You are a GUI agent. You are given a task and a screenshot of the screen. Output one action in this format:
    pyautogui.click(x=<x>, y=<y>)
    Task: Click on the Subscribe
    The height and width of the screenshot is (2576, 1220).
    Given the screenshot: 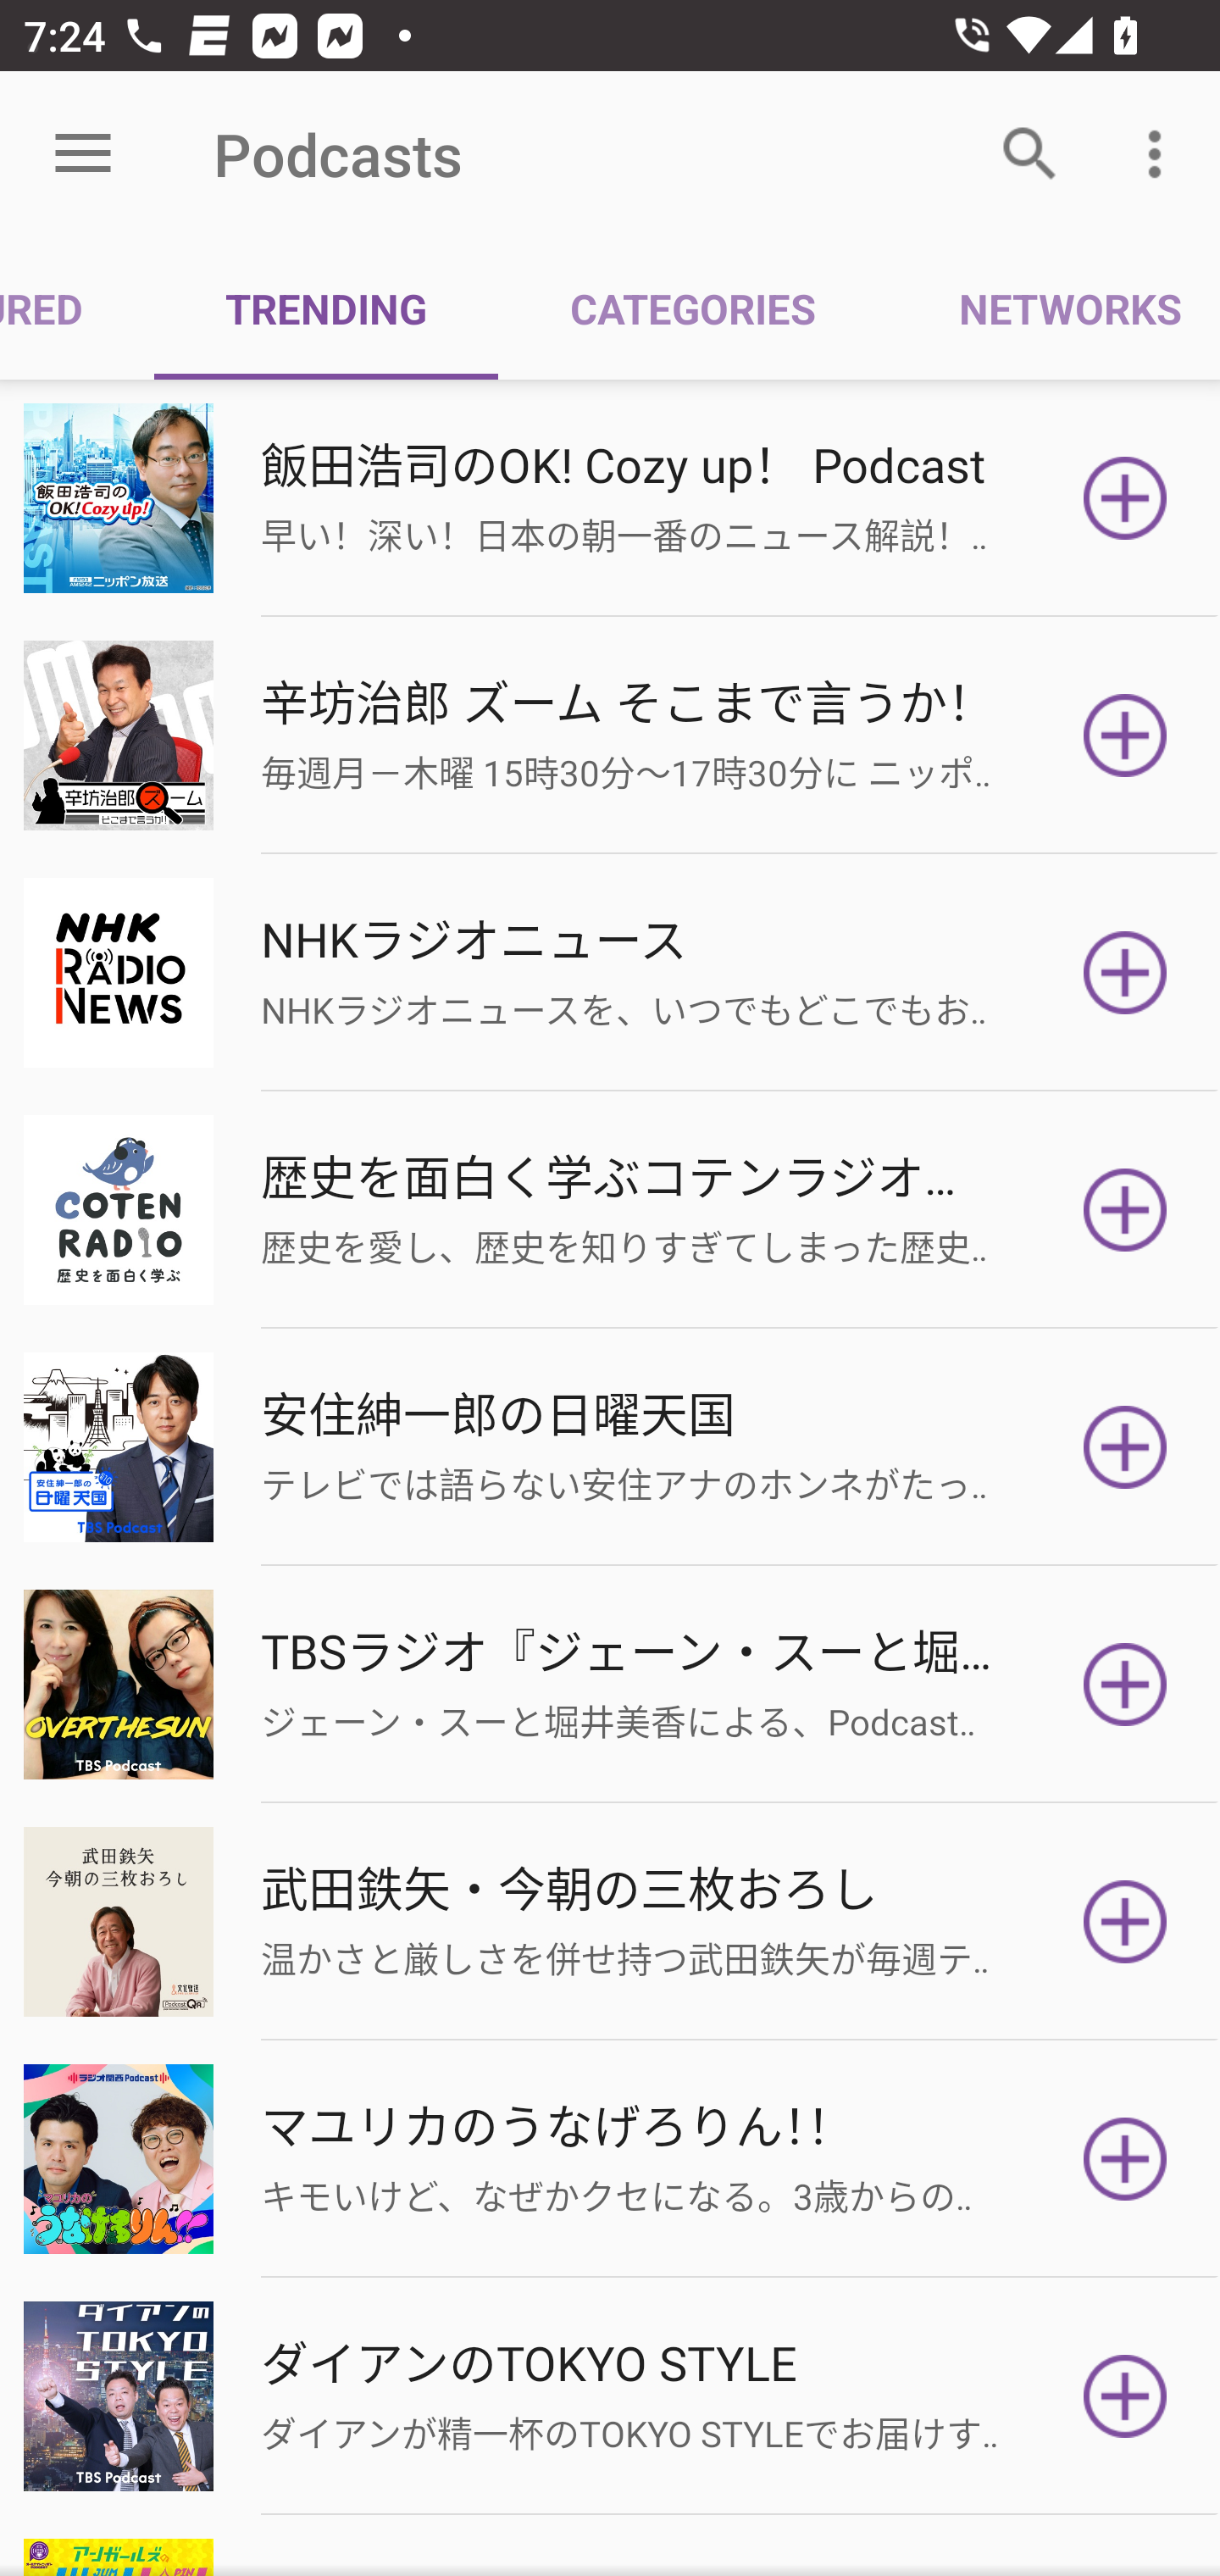 What is the action you would take?
    pyautogui.click(x=1125, y=1922)
    